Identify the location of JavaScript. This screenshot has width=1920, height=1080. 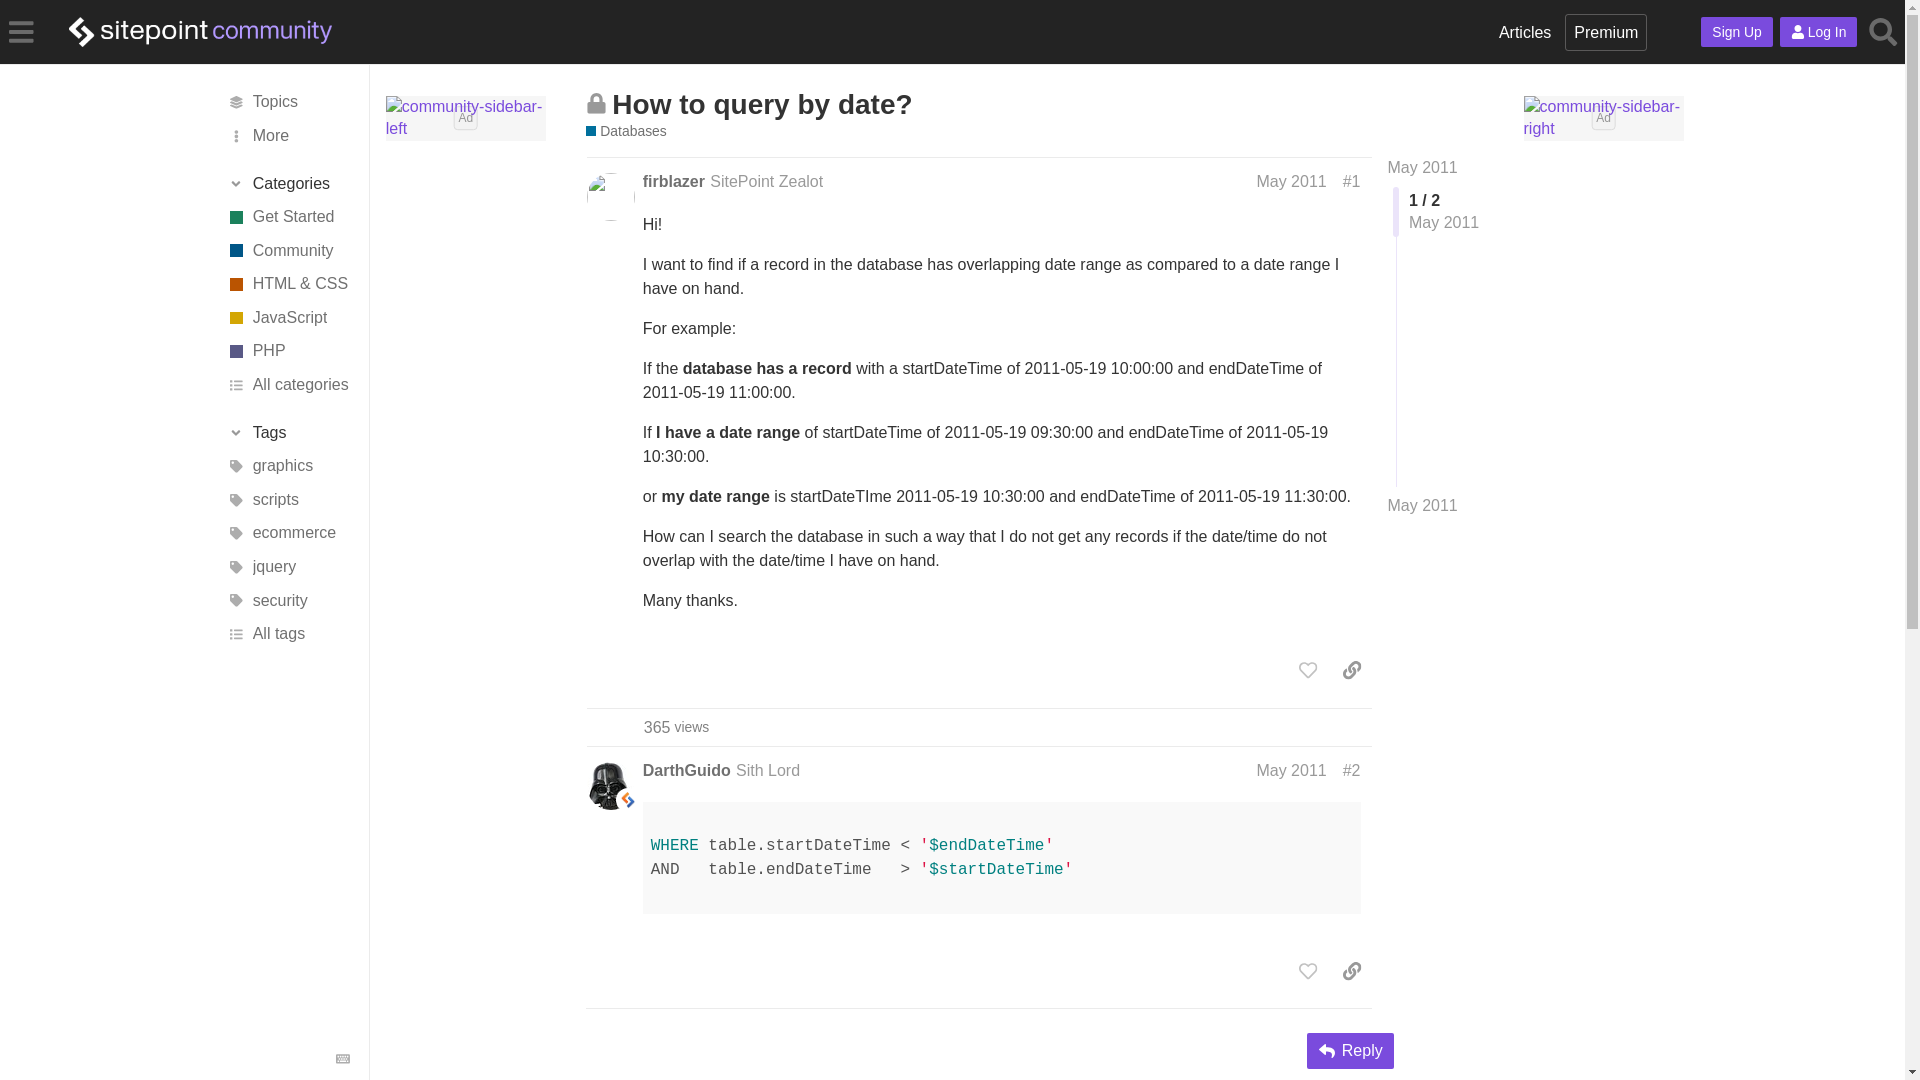
(286, 318).